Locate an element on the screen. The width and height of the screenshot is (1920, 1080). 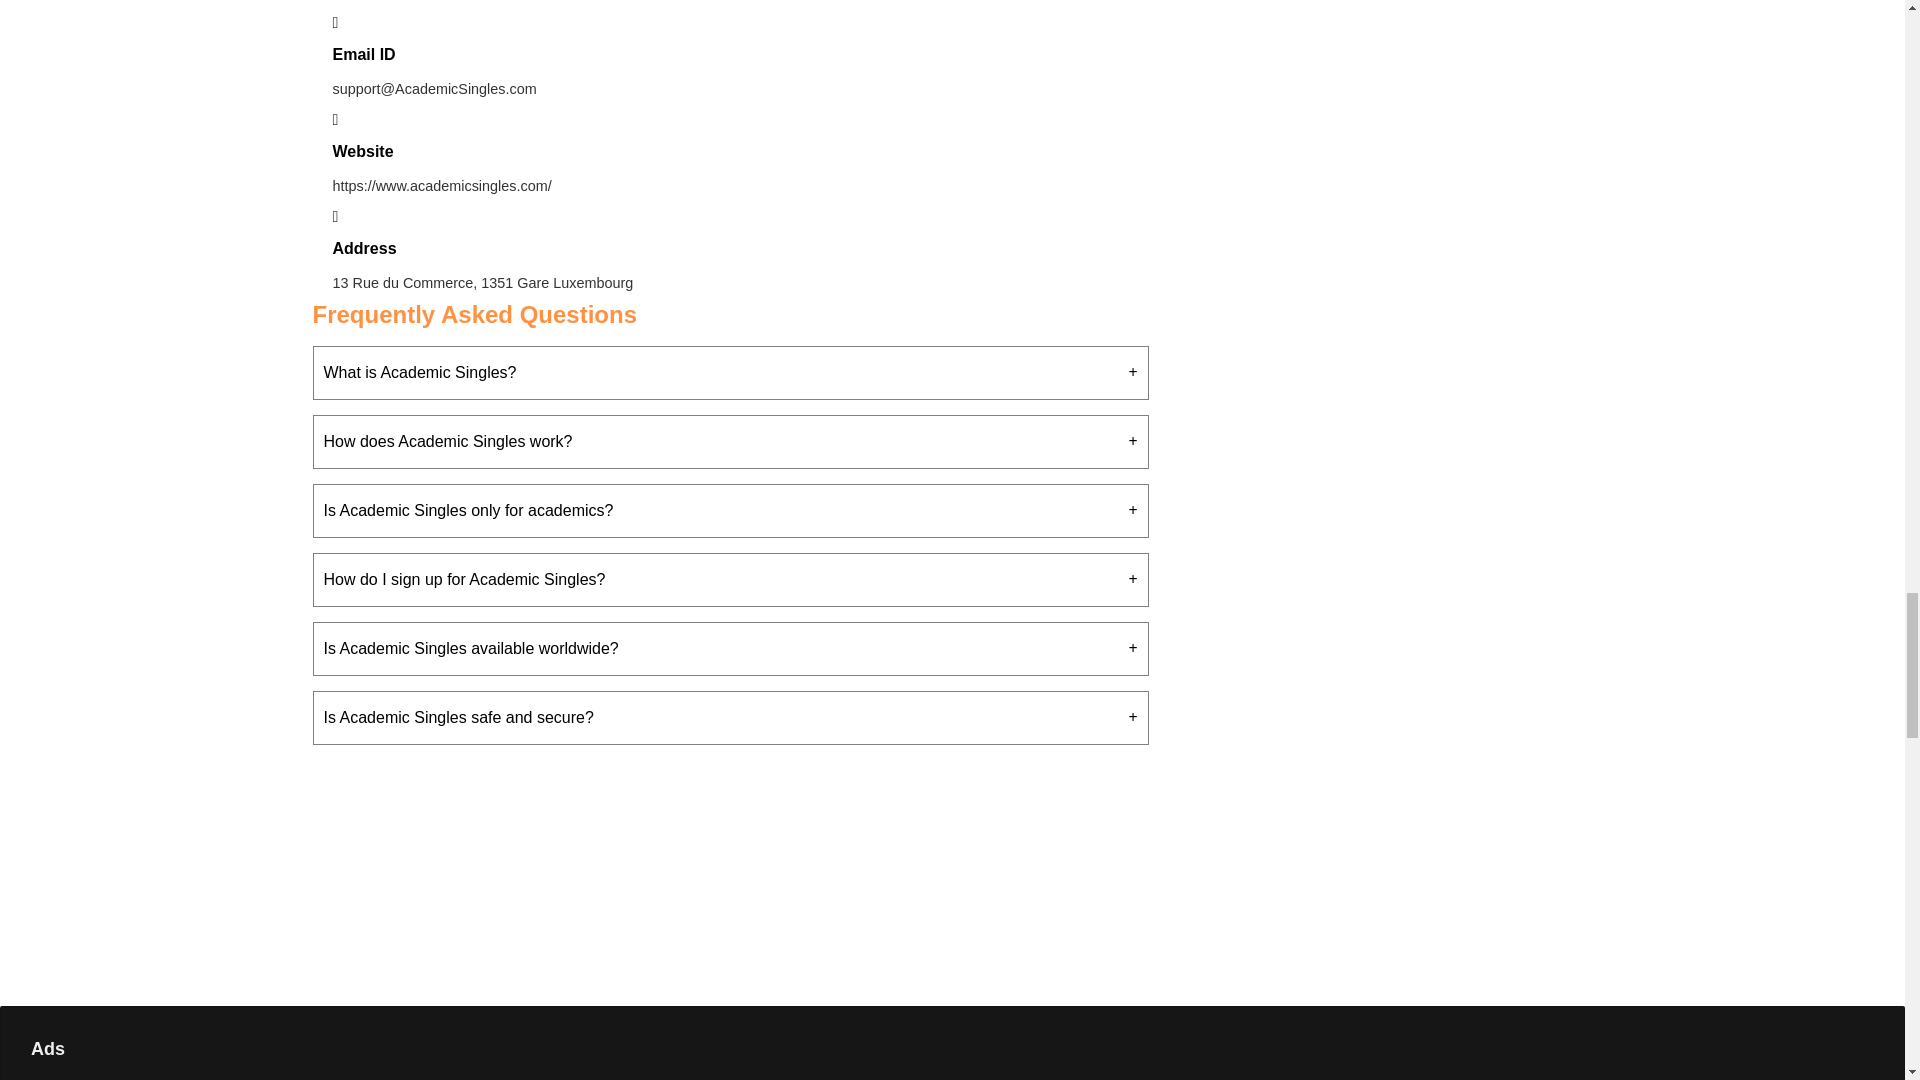
Search is located at coordinates (1837, 898).